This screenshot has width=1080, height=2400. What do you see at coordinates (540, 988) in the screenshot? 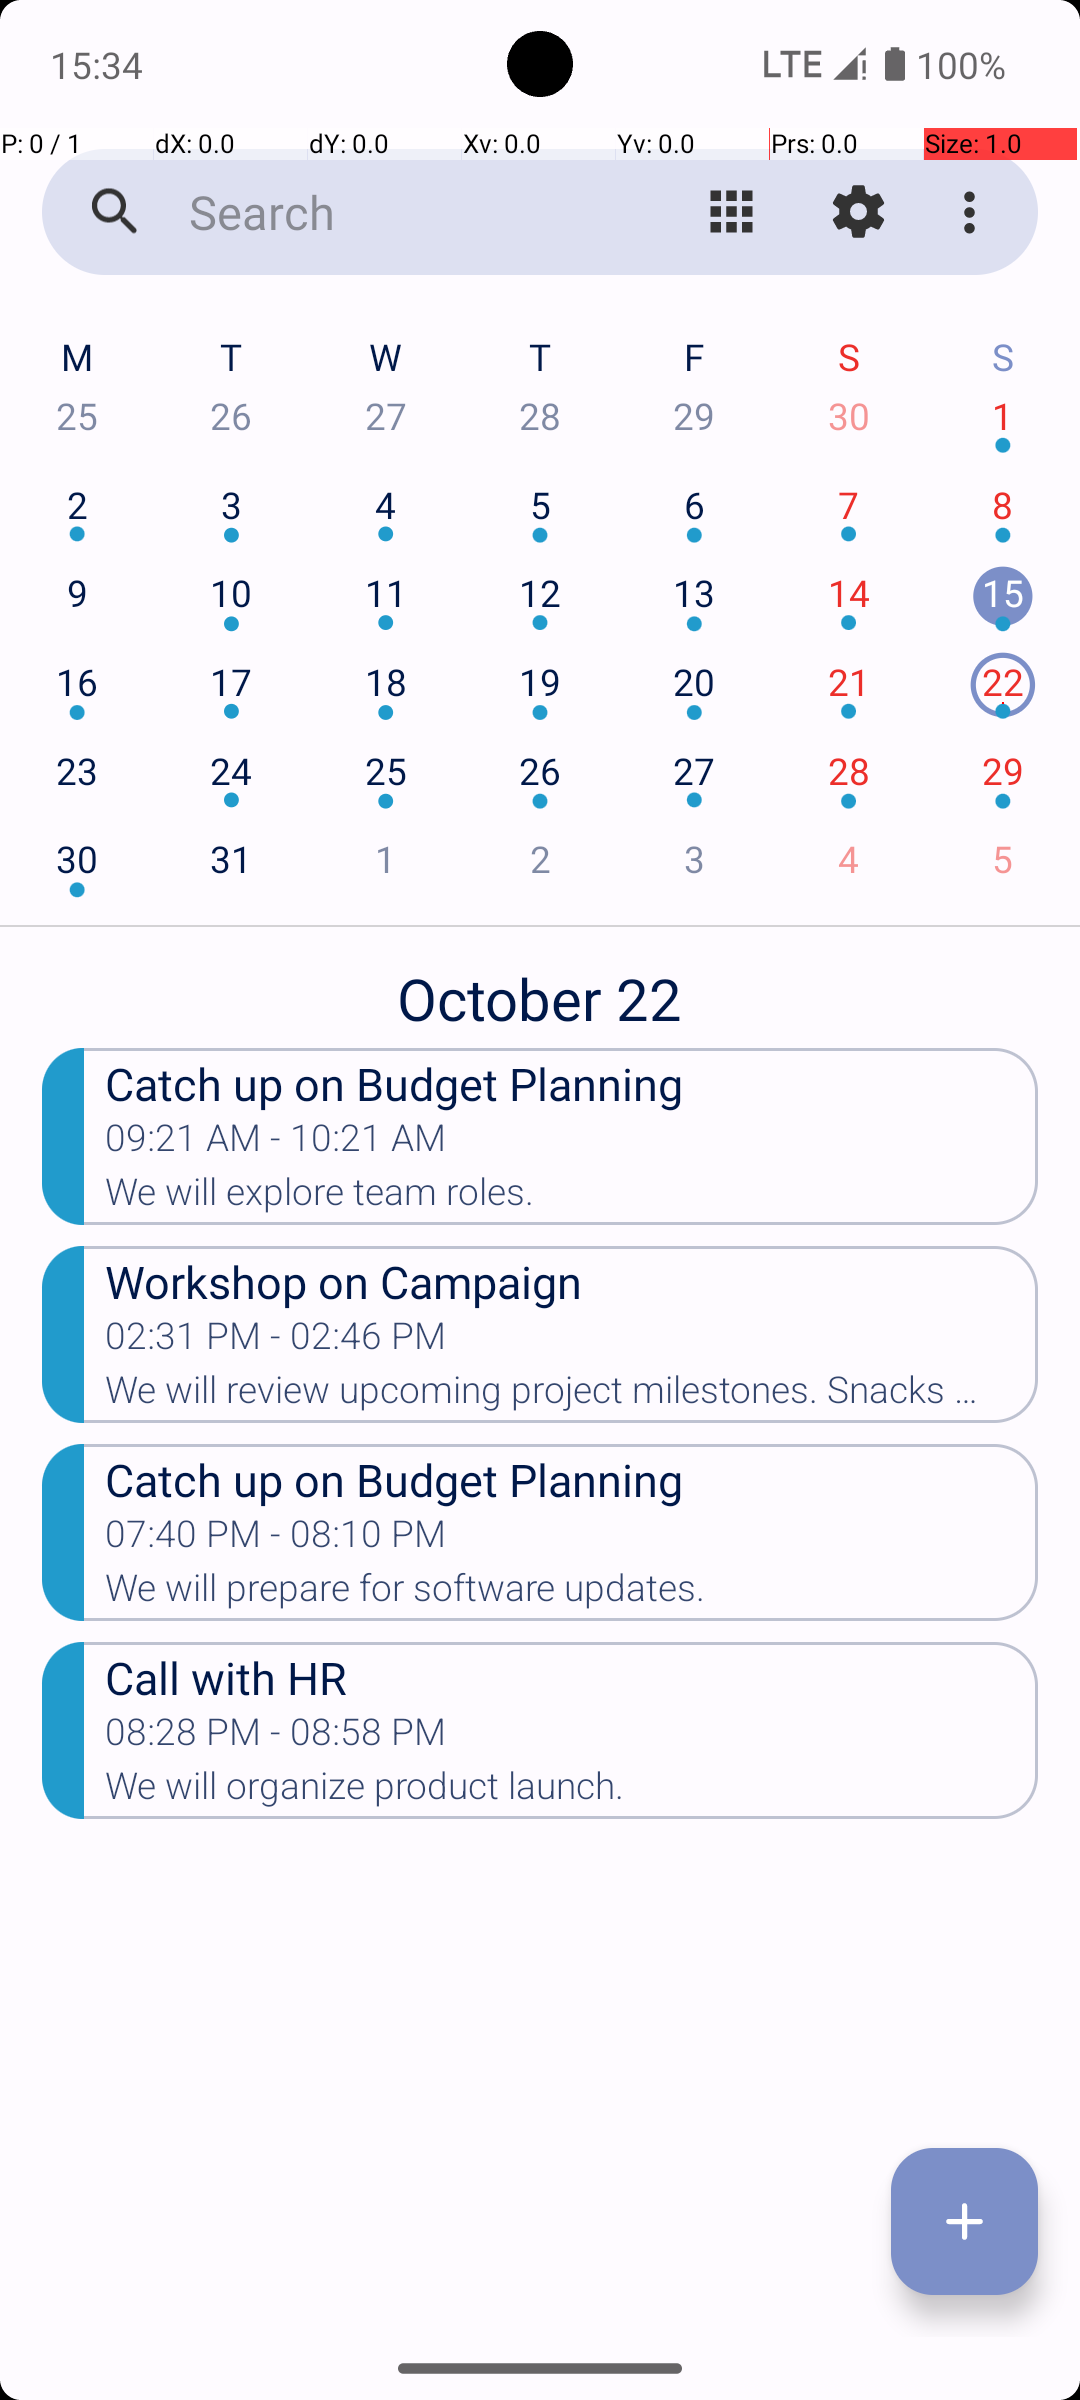
I see `October 22` at bounding box center [540, 988].